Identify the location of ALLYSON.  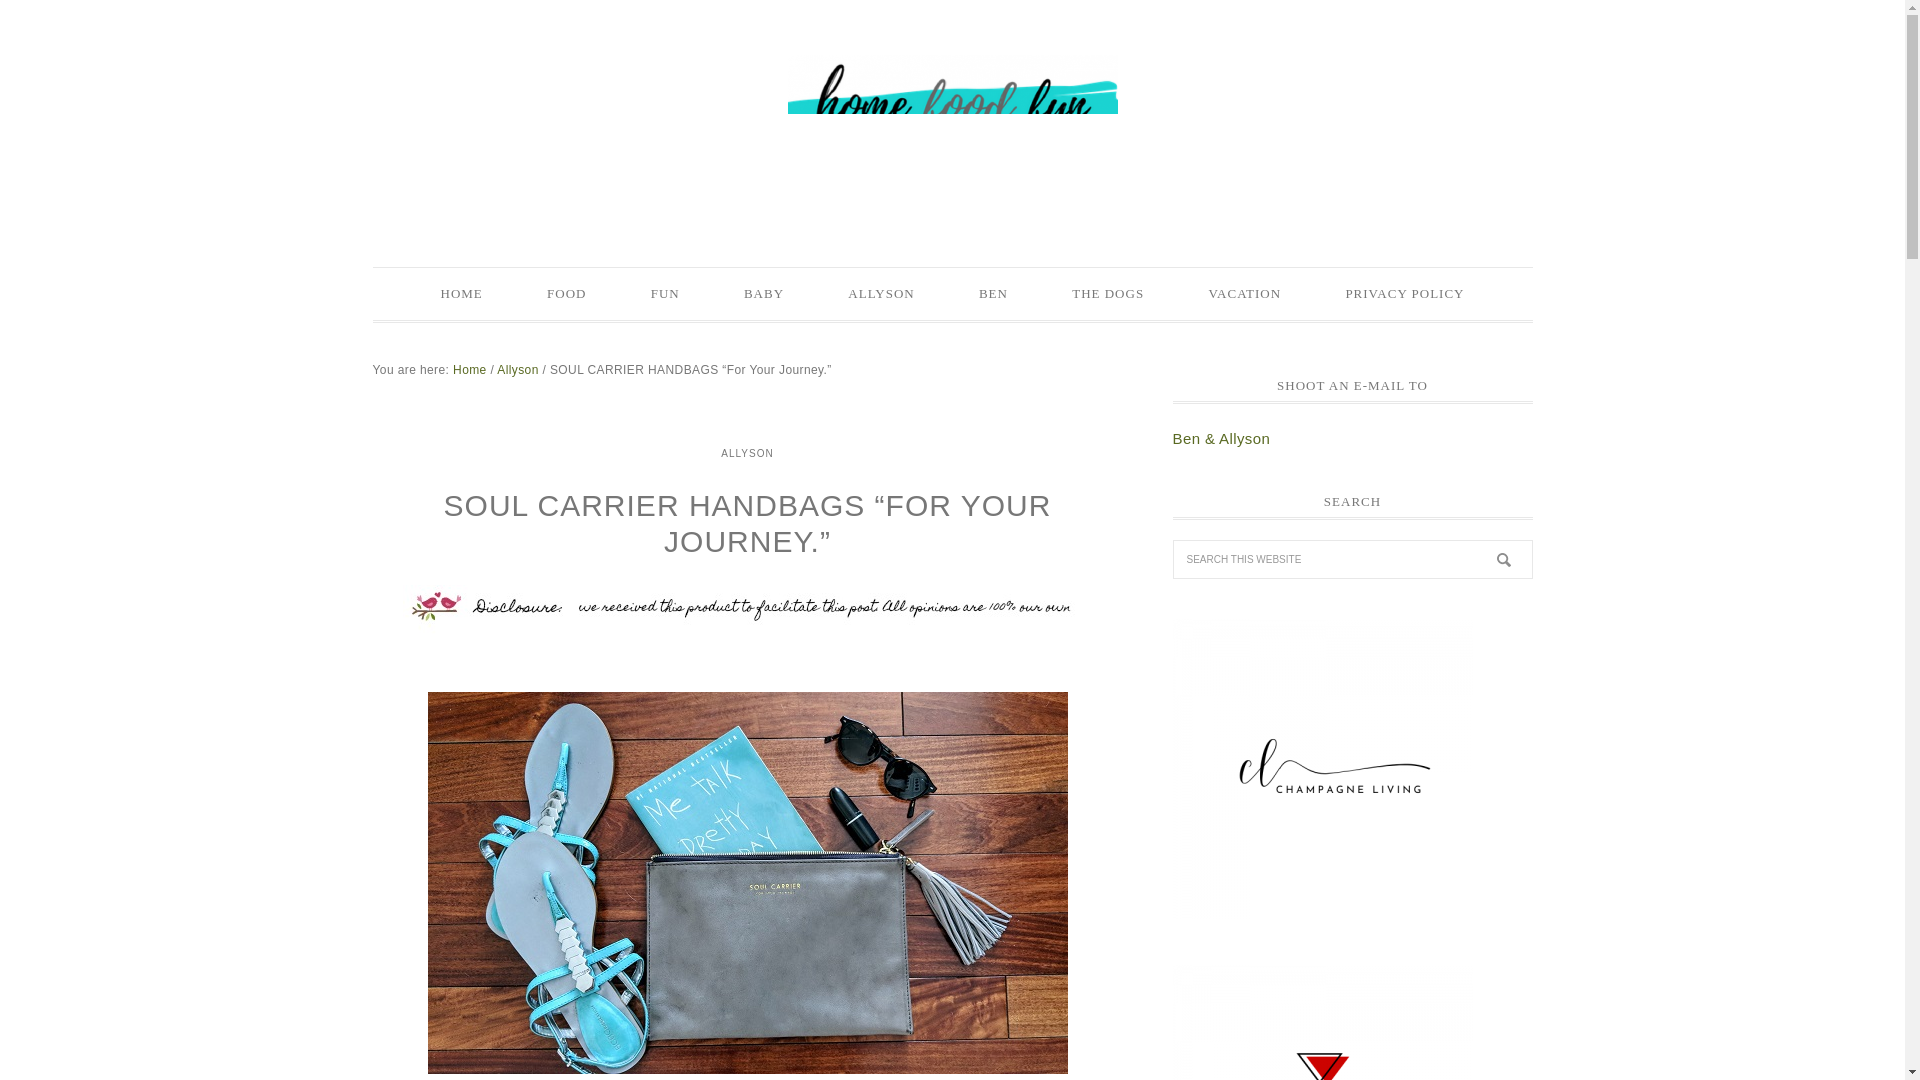
(746, 452).